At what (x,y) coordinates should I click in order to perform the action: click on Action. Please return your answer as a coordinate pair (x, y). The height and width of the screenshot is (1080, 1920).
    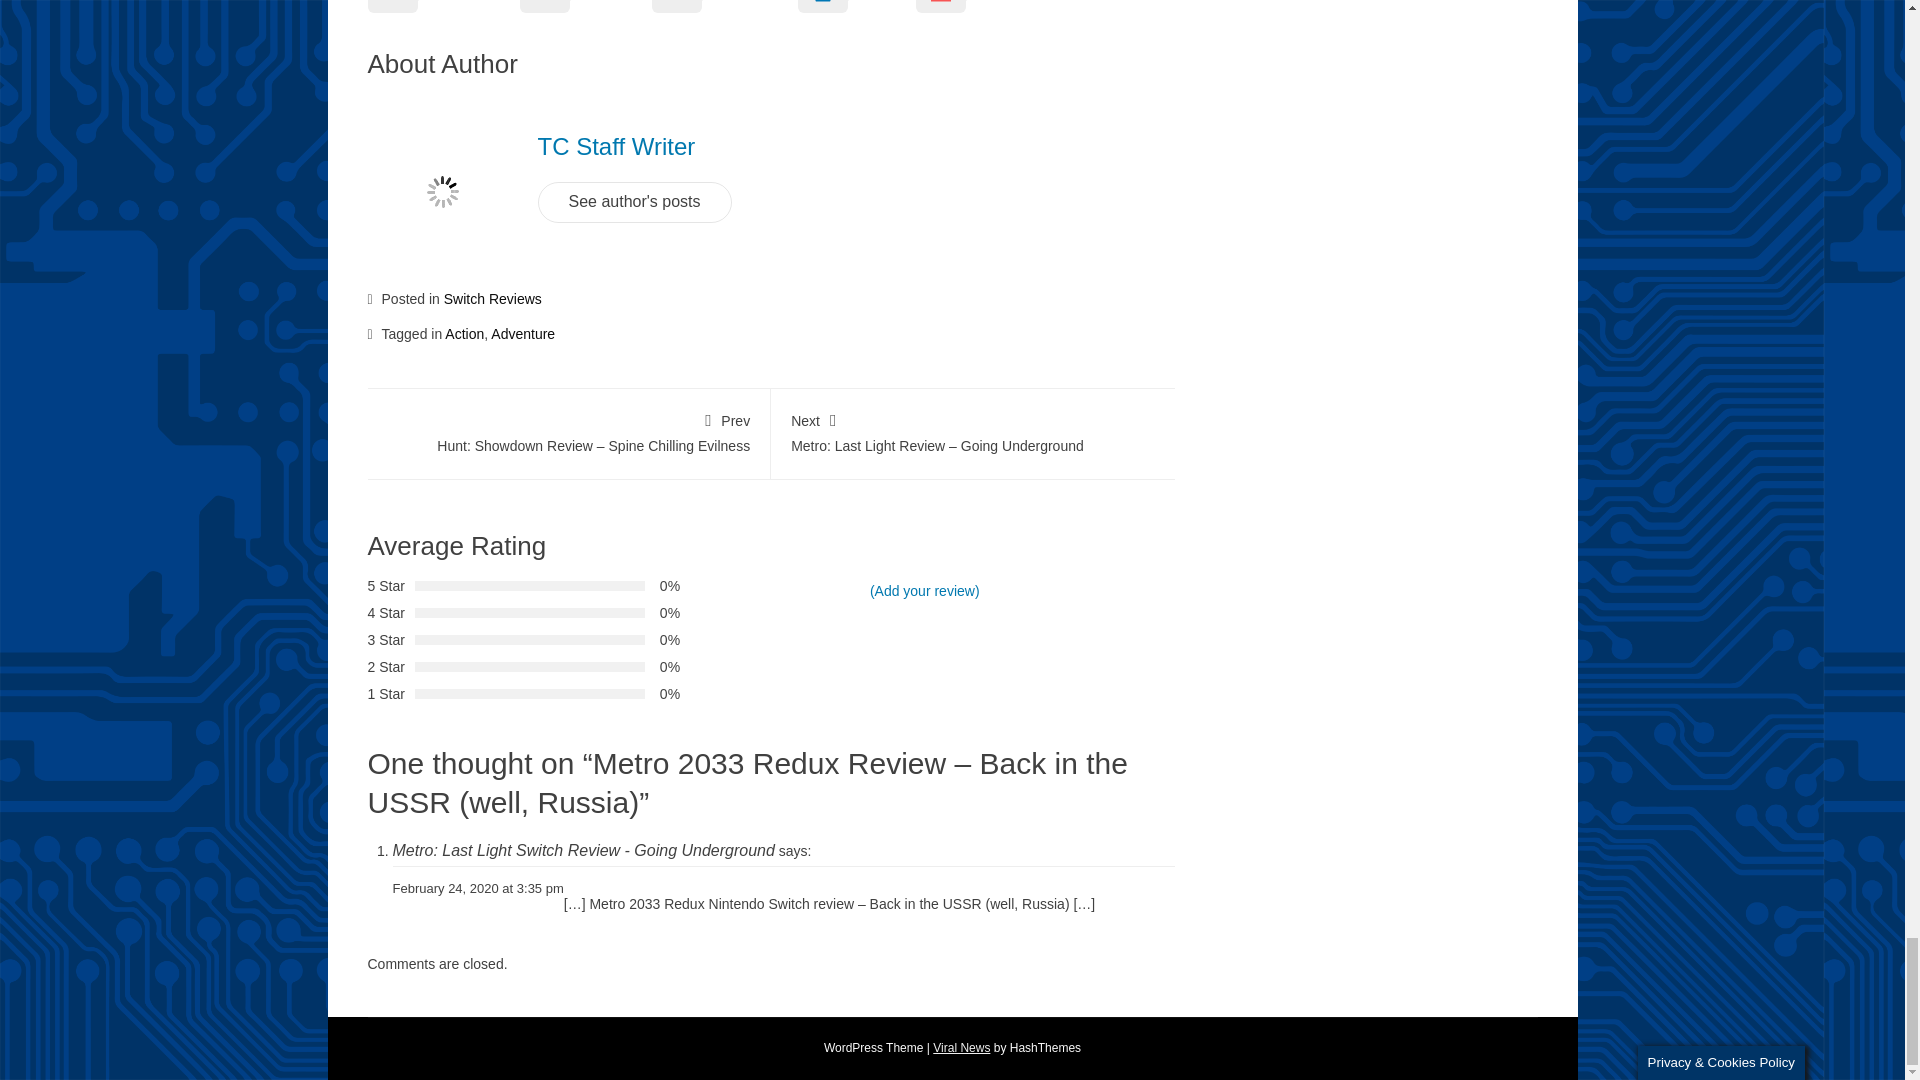
    Looking at the image, I should click on (464, 334).